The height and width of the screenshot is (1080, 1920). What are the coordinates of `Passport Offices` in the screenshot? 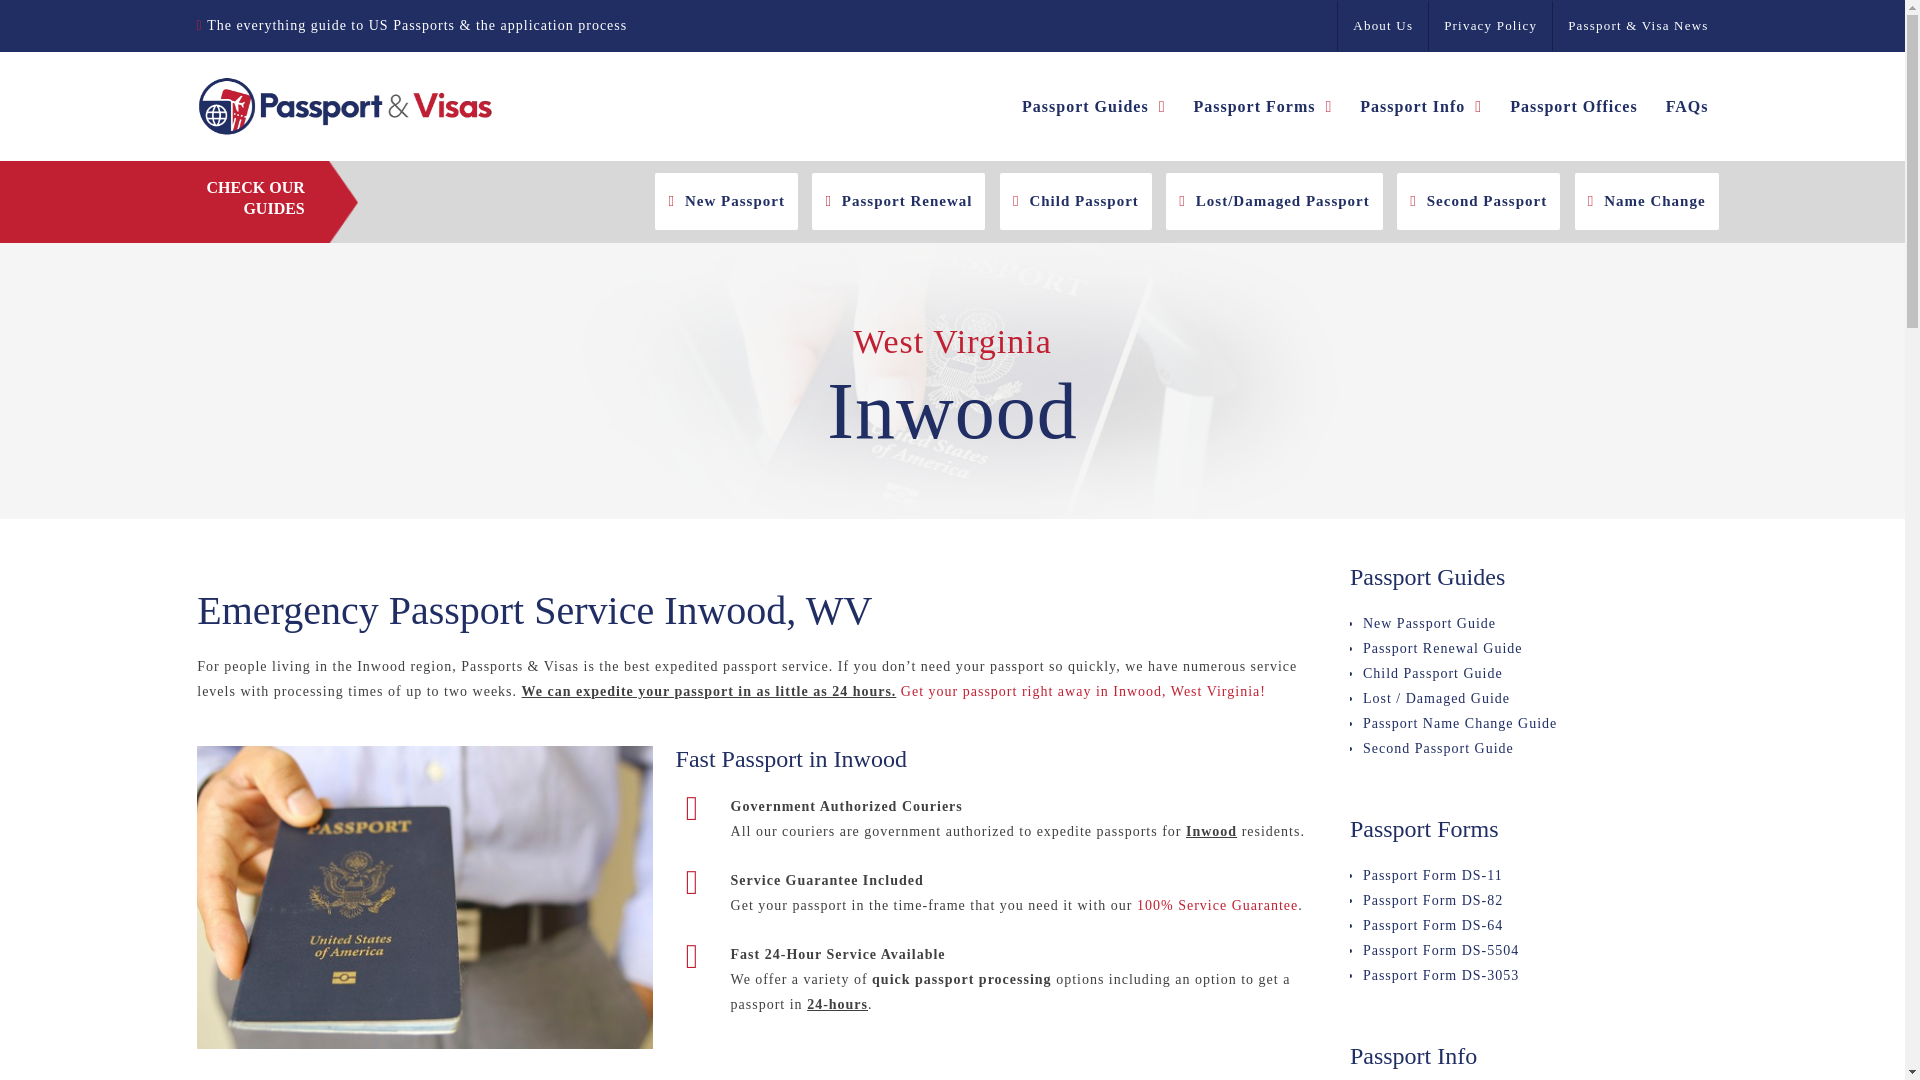 It's located at (1573, 106).